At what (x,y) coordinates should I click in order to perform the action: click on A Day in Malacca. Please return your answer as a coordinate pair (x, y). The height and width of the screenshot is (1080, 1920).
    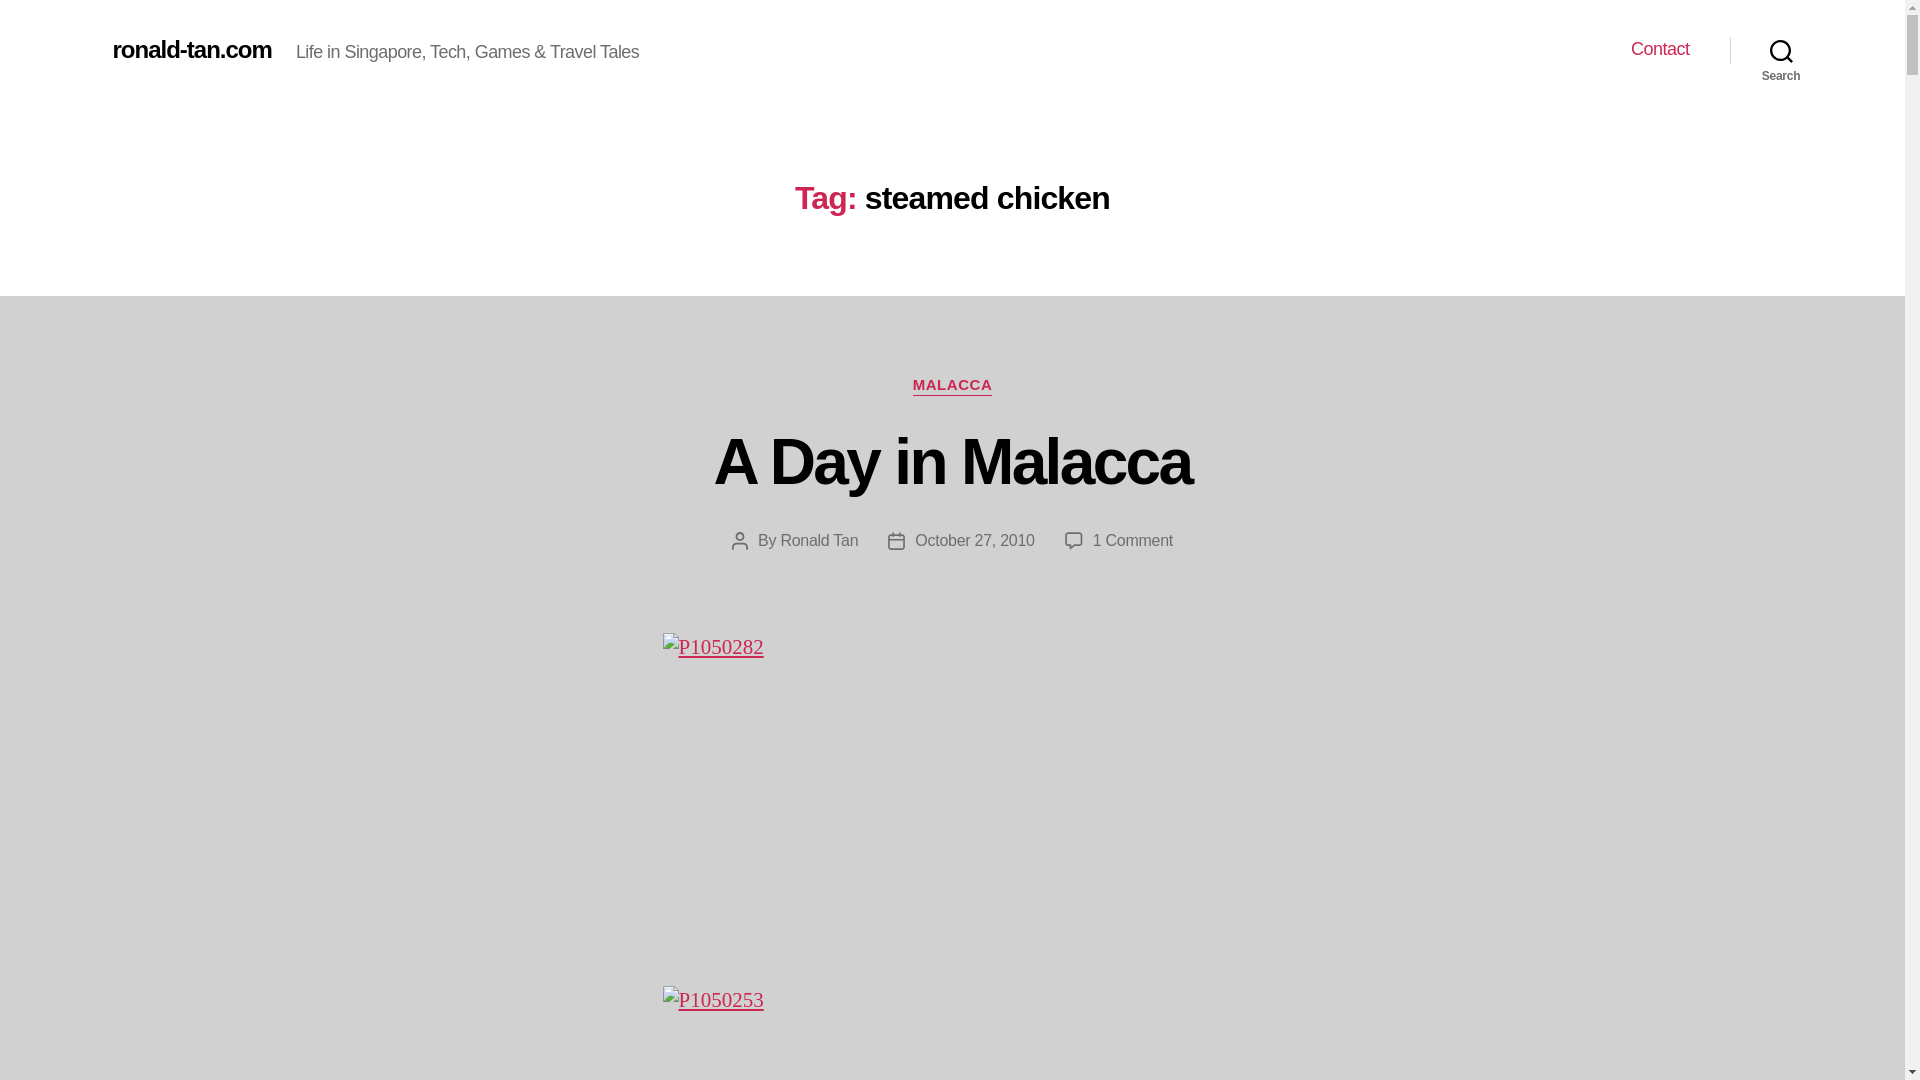
    Looking at the image, I should click on (953, 461).